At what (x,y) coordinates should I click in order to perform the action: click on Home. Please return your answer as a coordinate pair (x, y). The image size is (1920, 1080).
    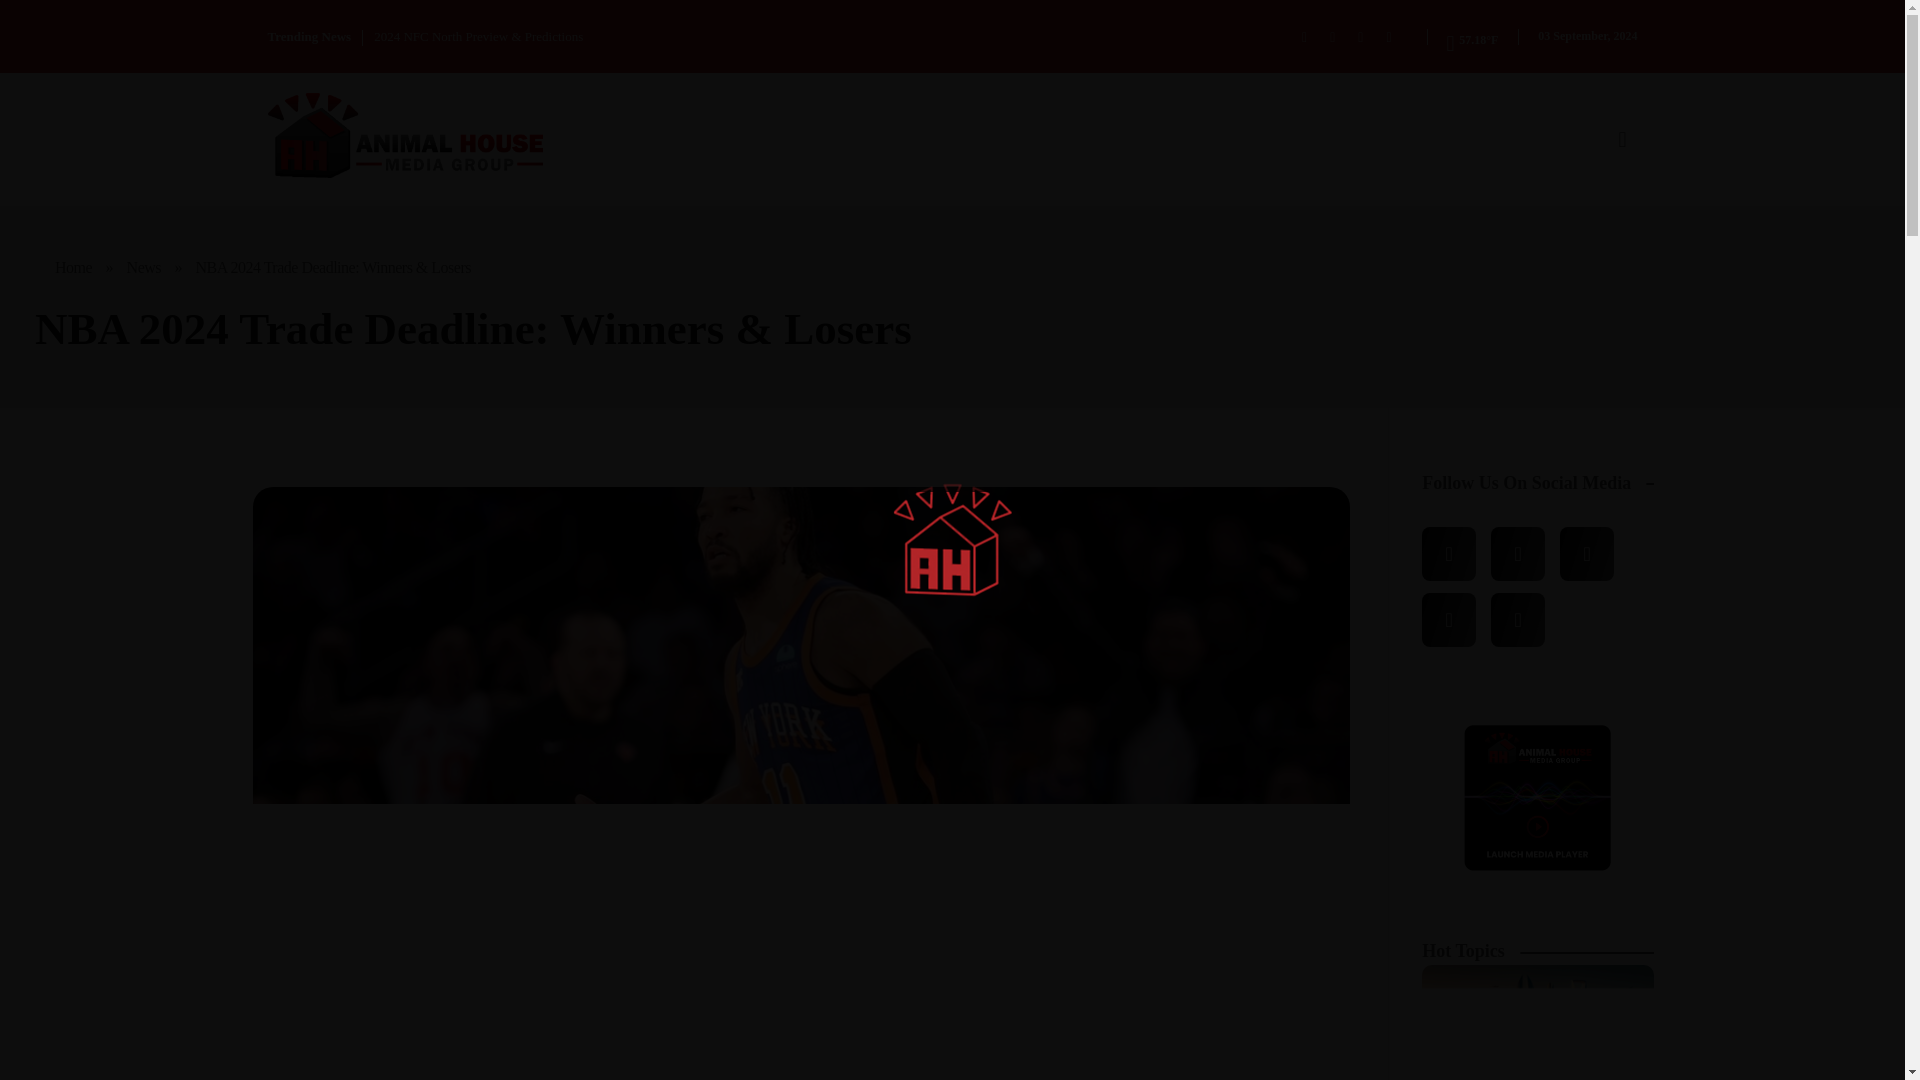
    Looking at the image, I should click on (74, 268).